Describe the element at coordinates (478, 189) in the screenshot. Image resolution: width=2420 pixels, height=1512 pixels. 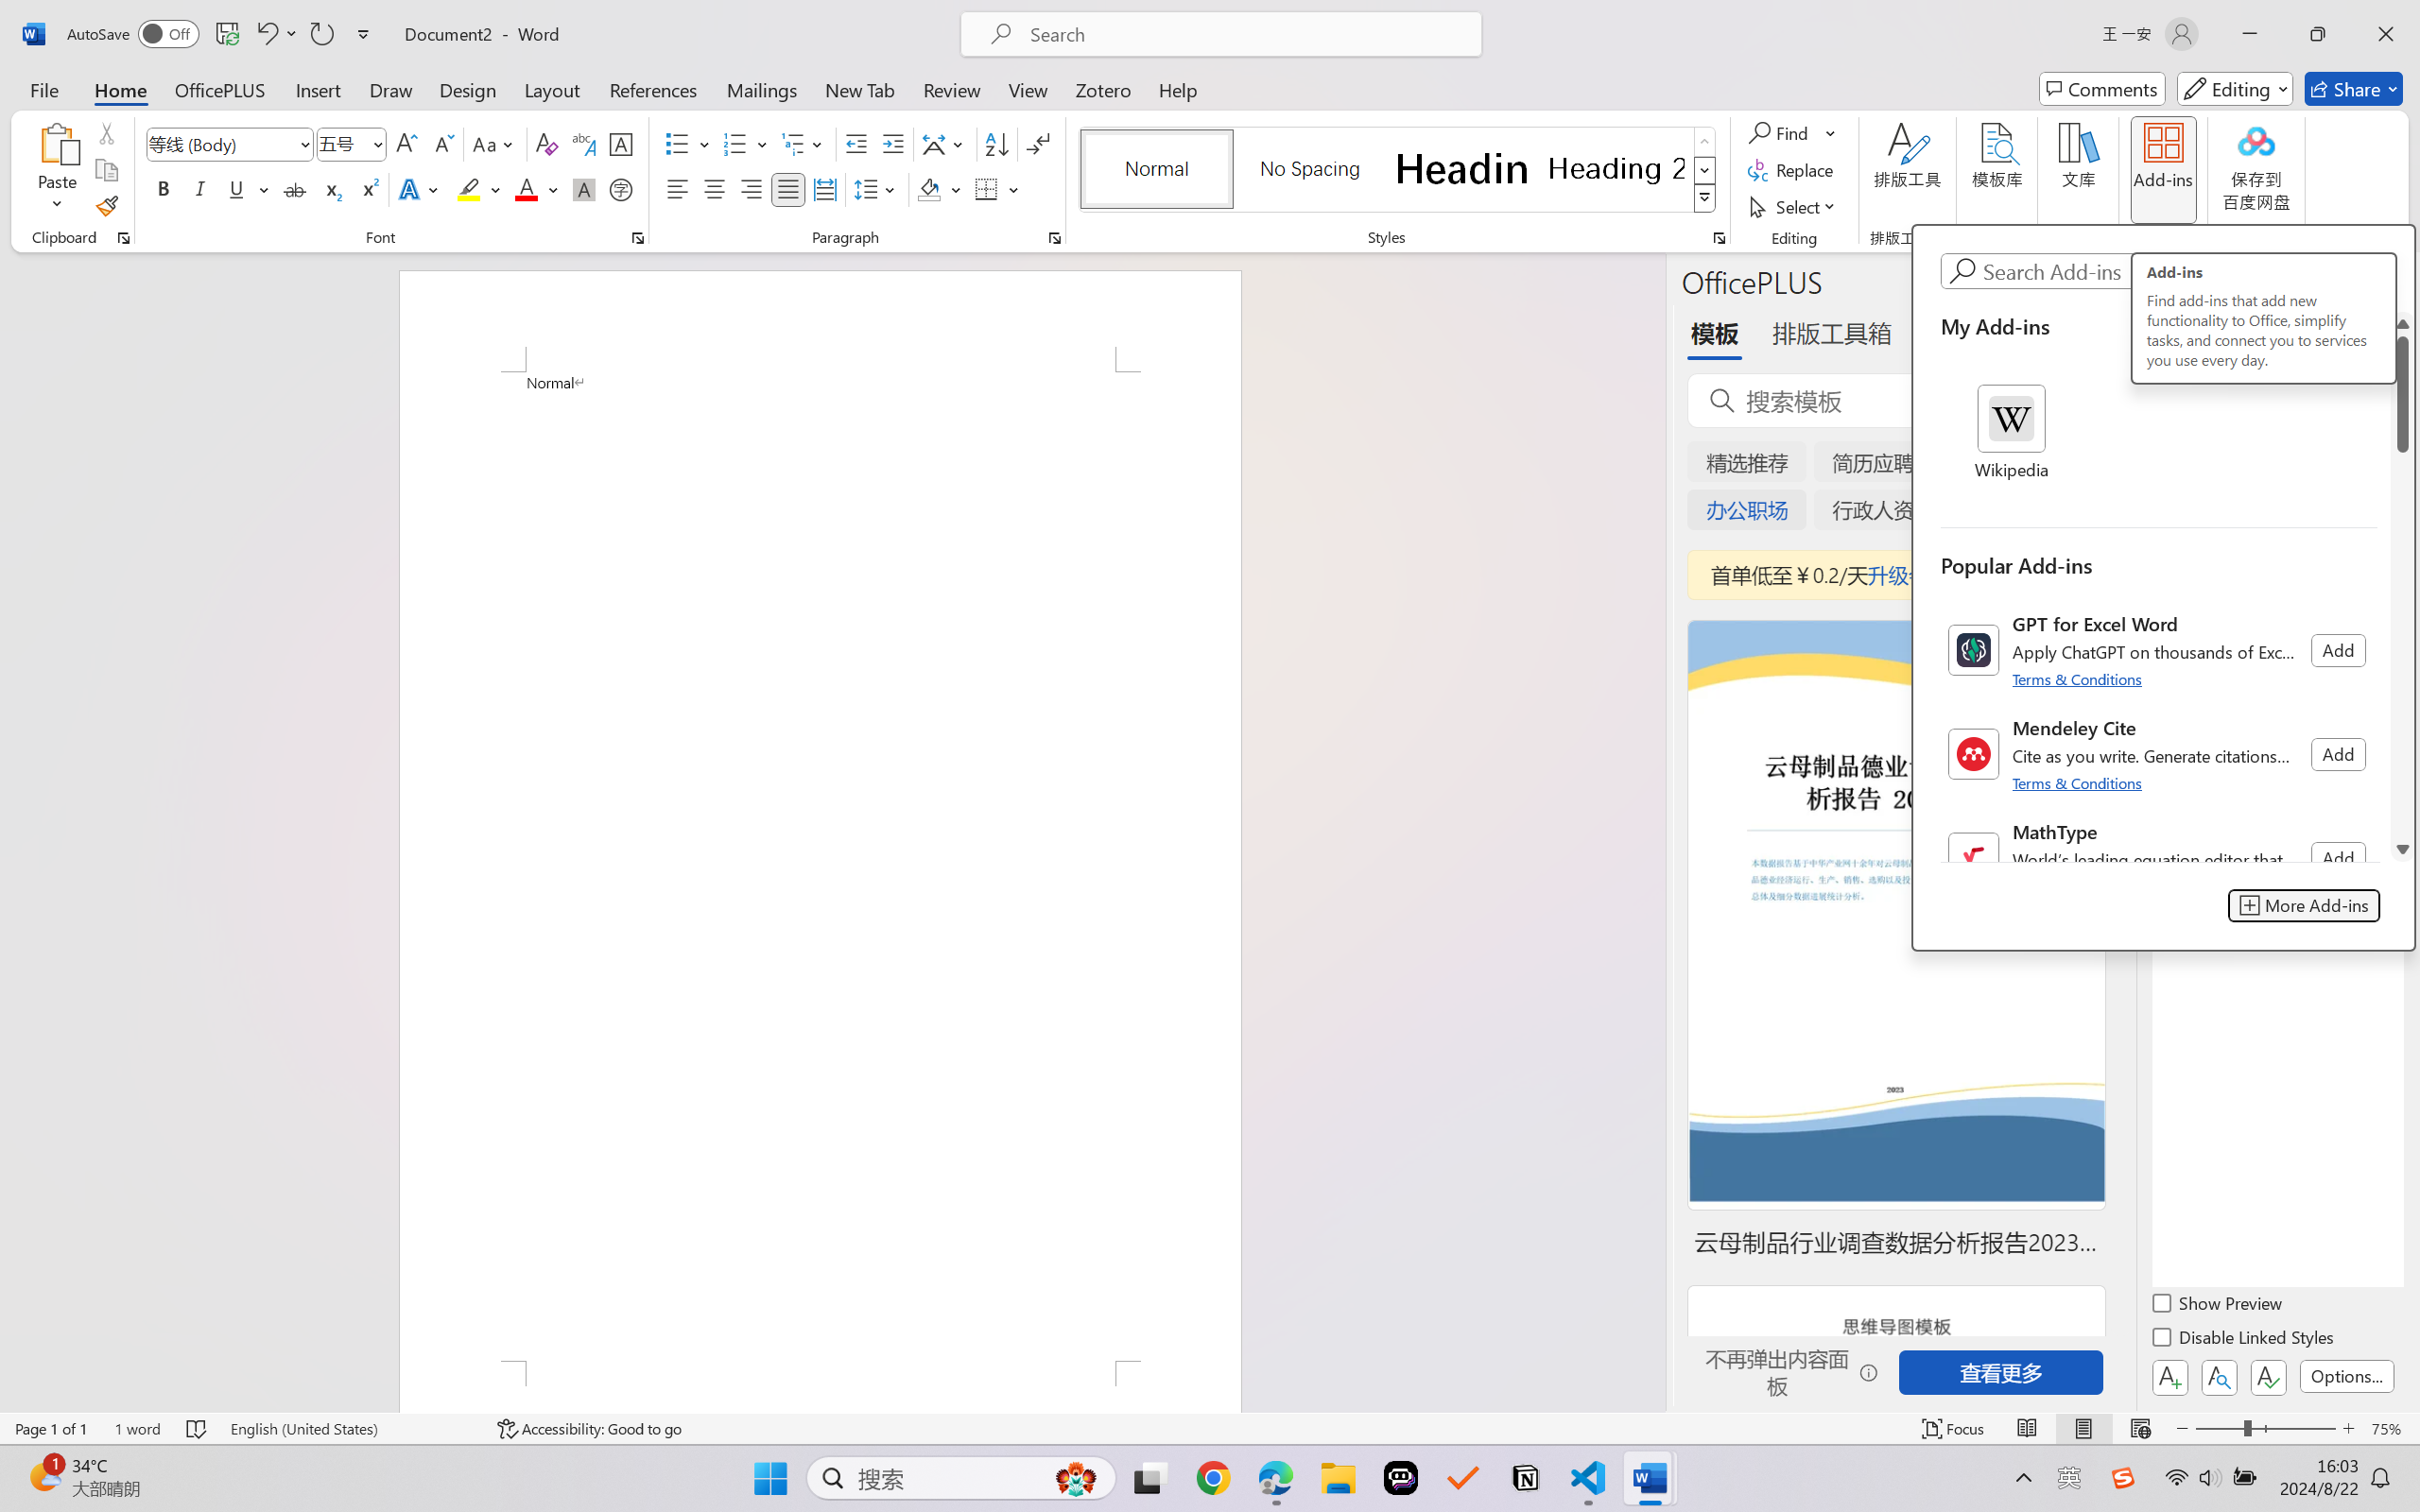
I see `Text Highlight Color` at that location.